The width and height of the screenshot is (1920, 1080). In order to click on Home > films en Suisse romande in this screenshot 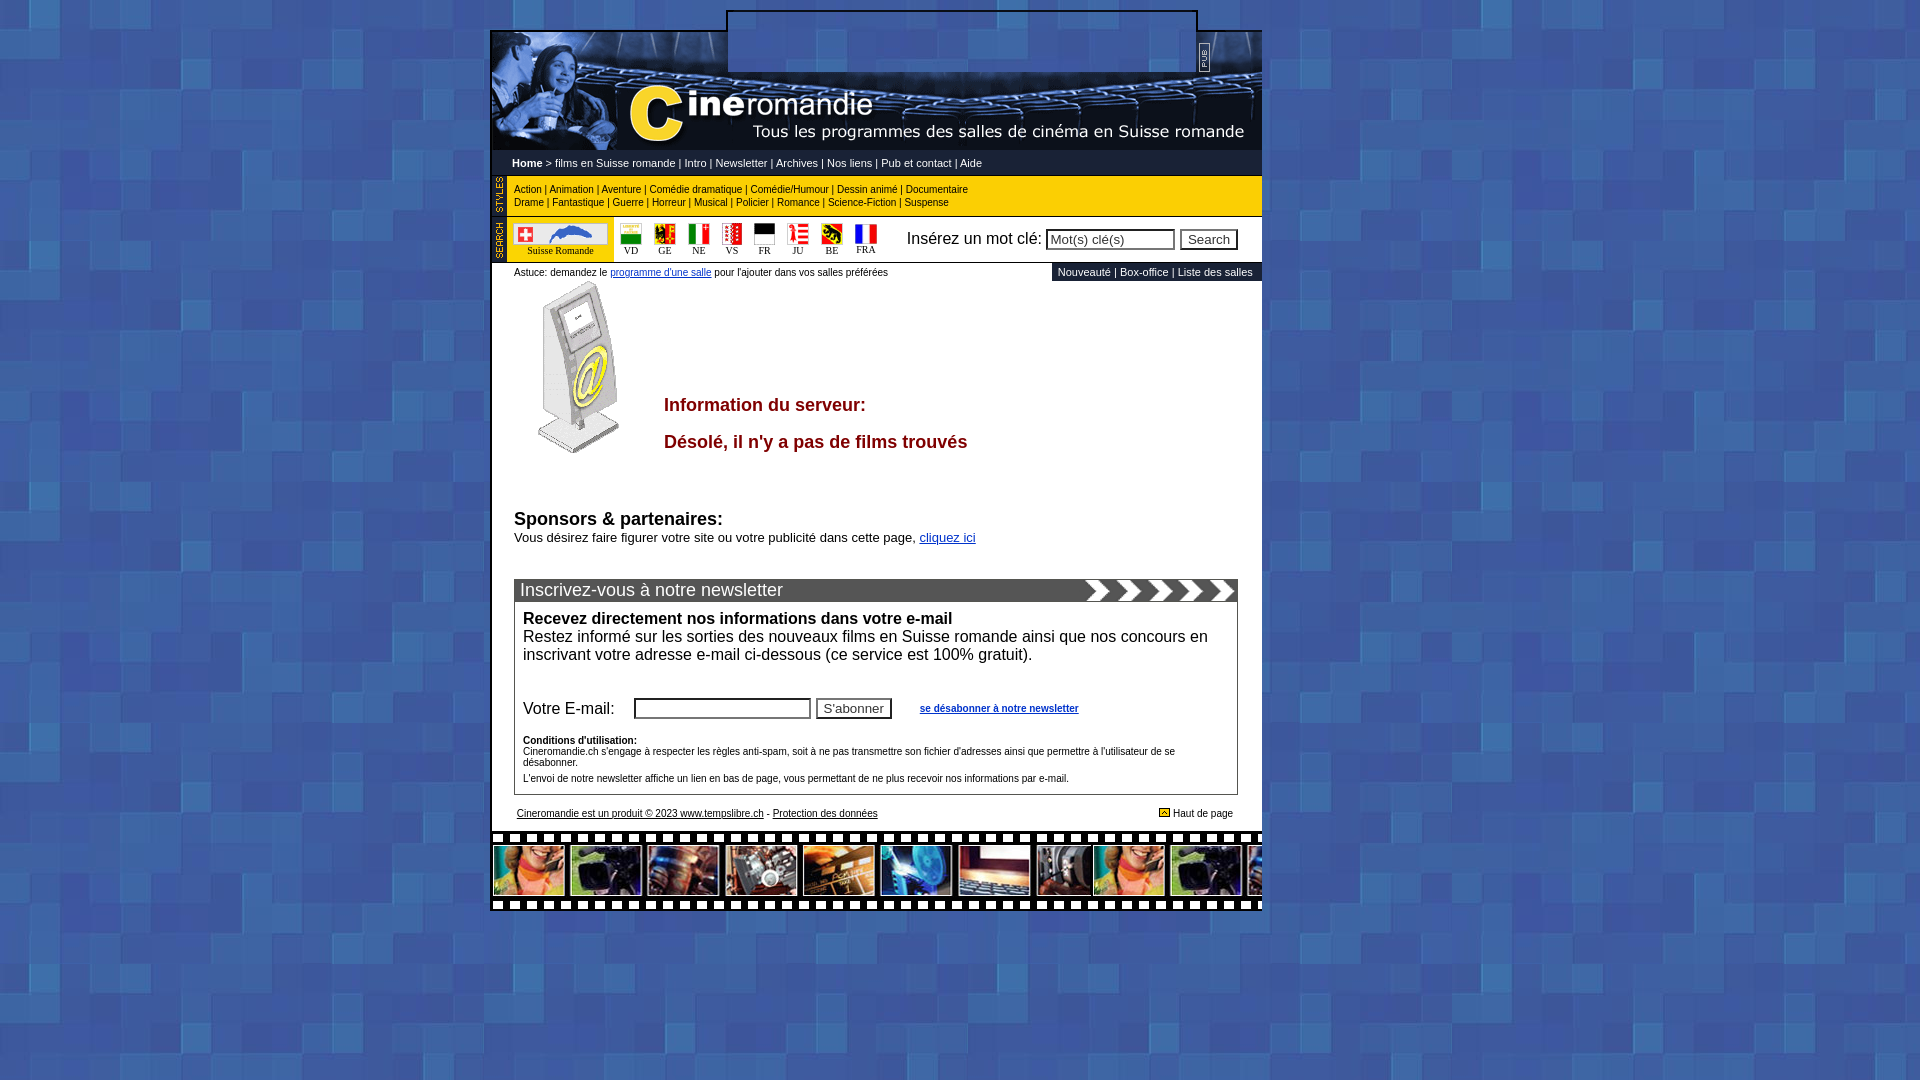, I will do `click(594, 162)`.